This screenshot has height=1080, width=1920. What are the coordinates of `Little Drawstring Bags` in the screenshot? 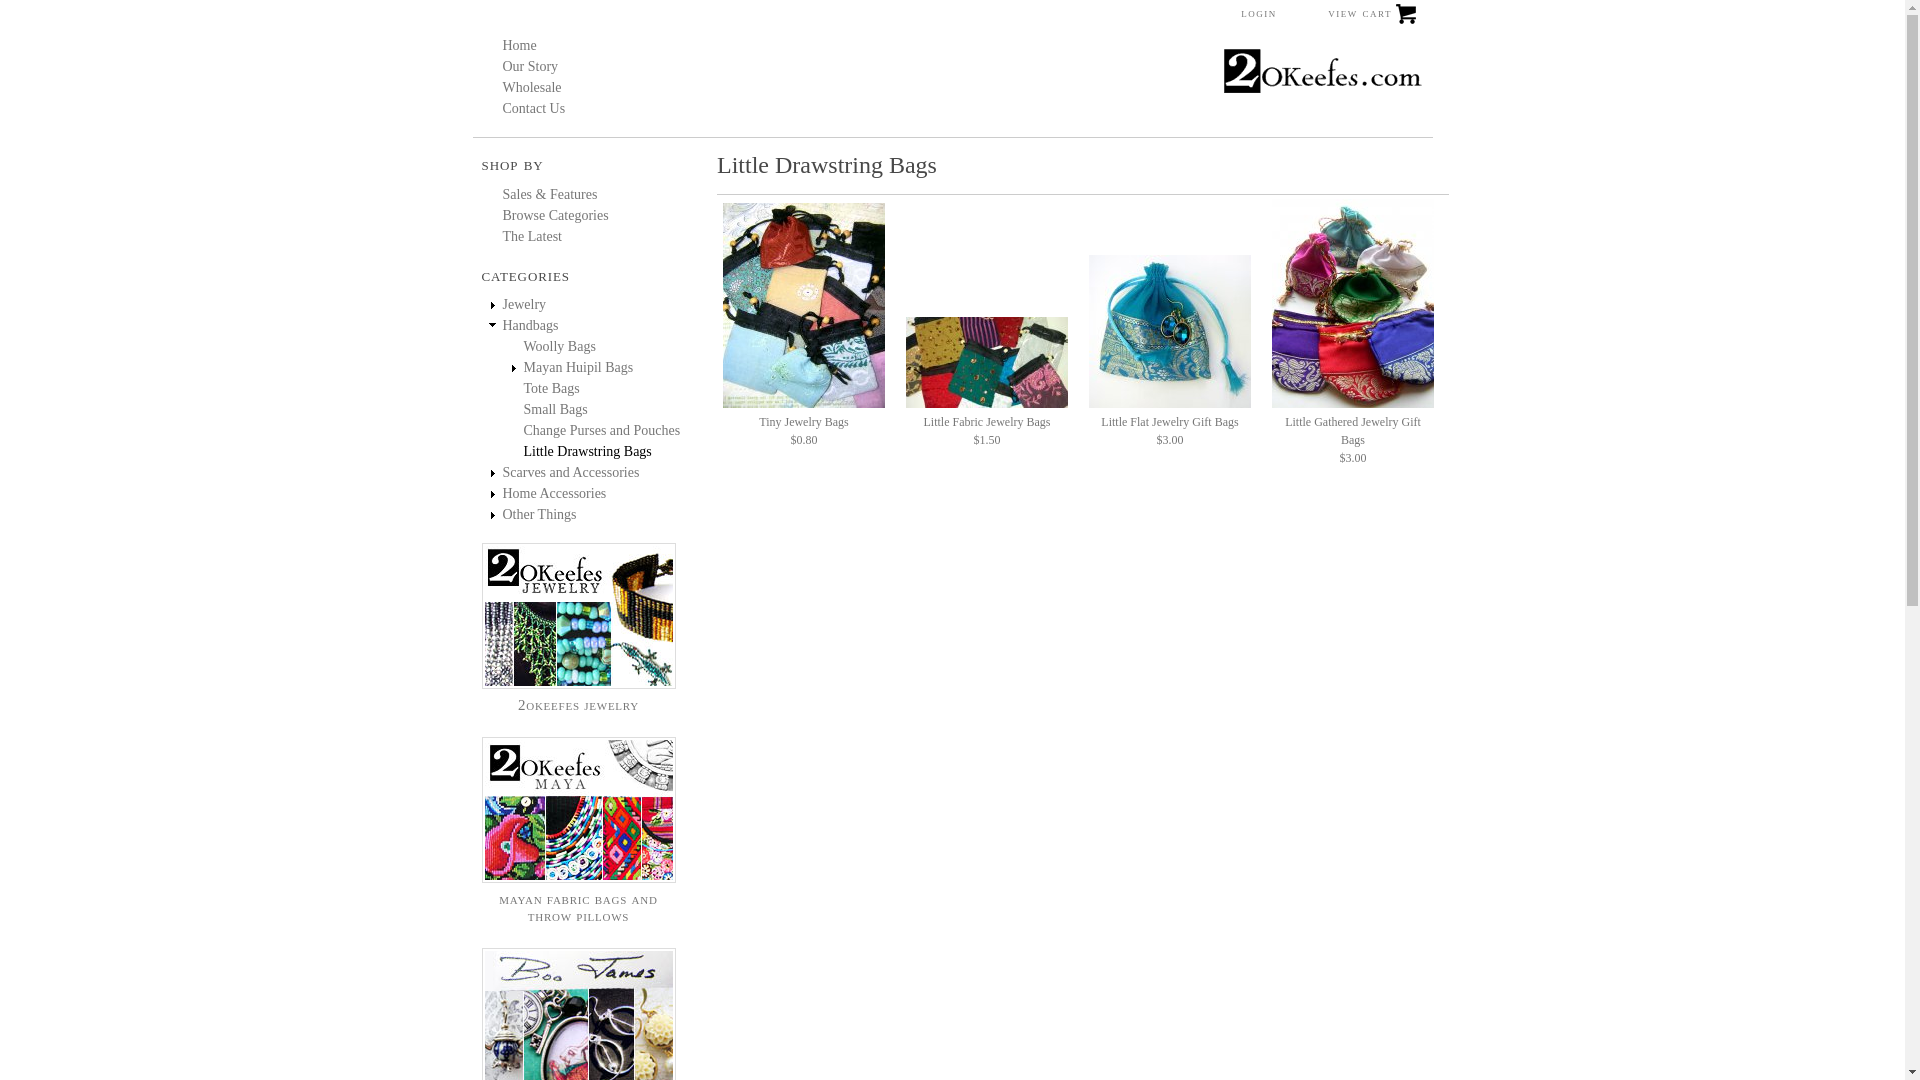 It's located at (588, 452).